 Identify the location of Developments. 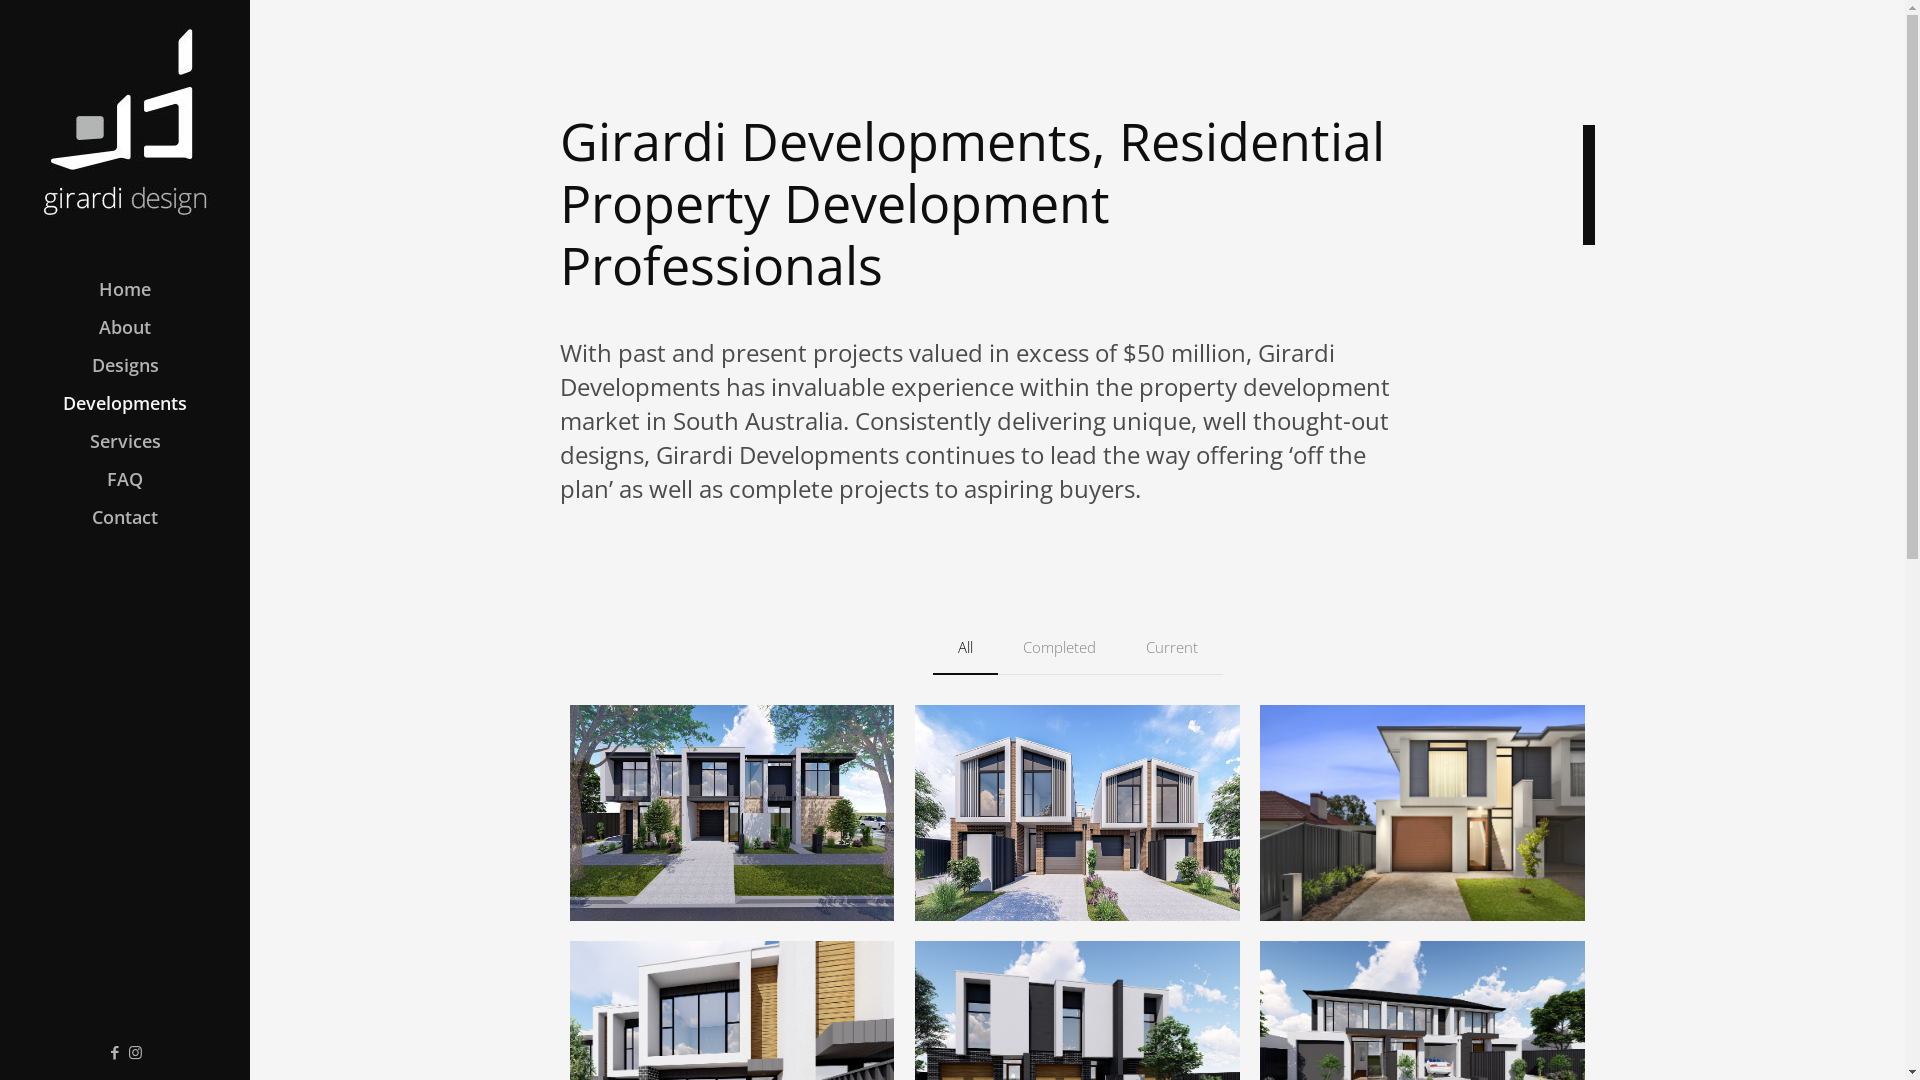
(125, 403).